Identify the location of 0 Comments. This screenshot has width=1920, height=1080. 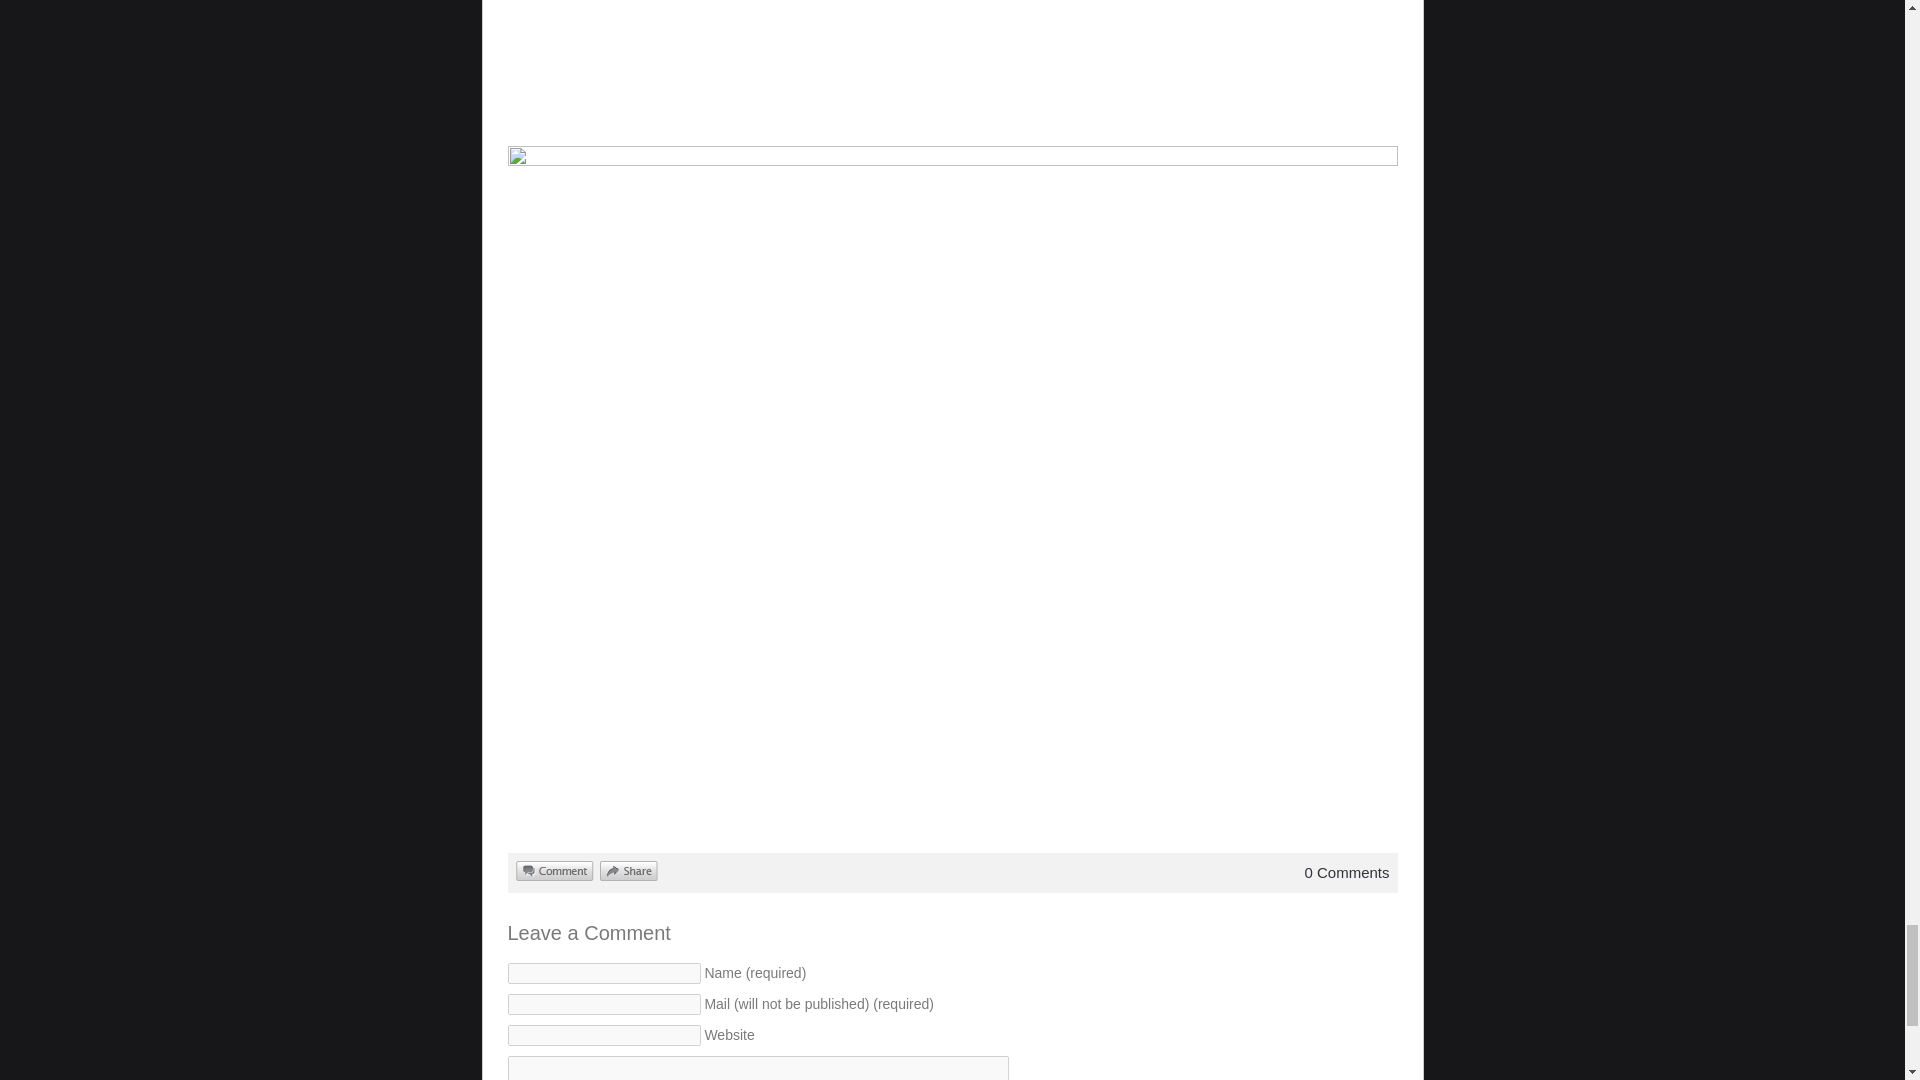
(1346, 872).